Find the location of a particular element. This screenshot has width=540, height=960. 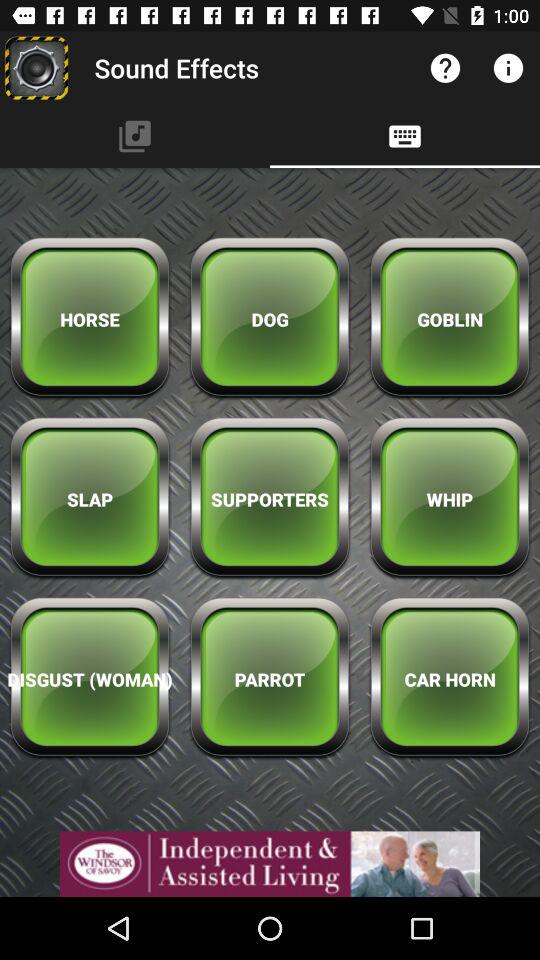

click on button left to information button is located at coordinates (445, 68).